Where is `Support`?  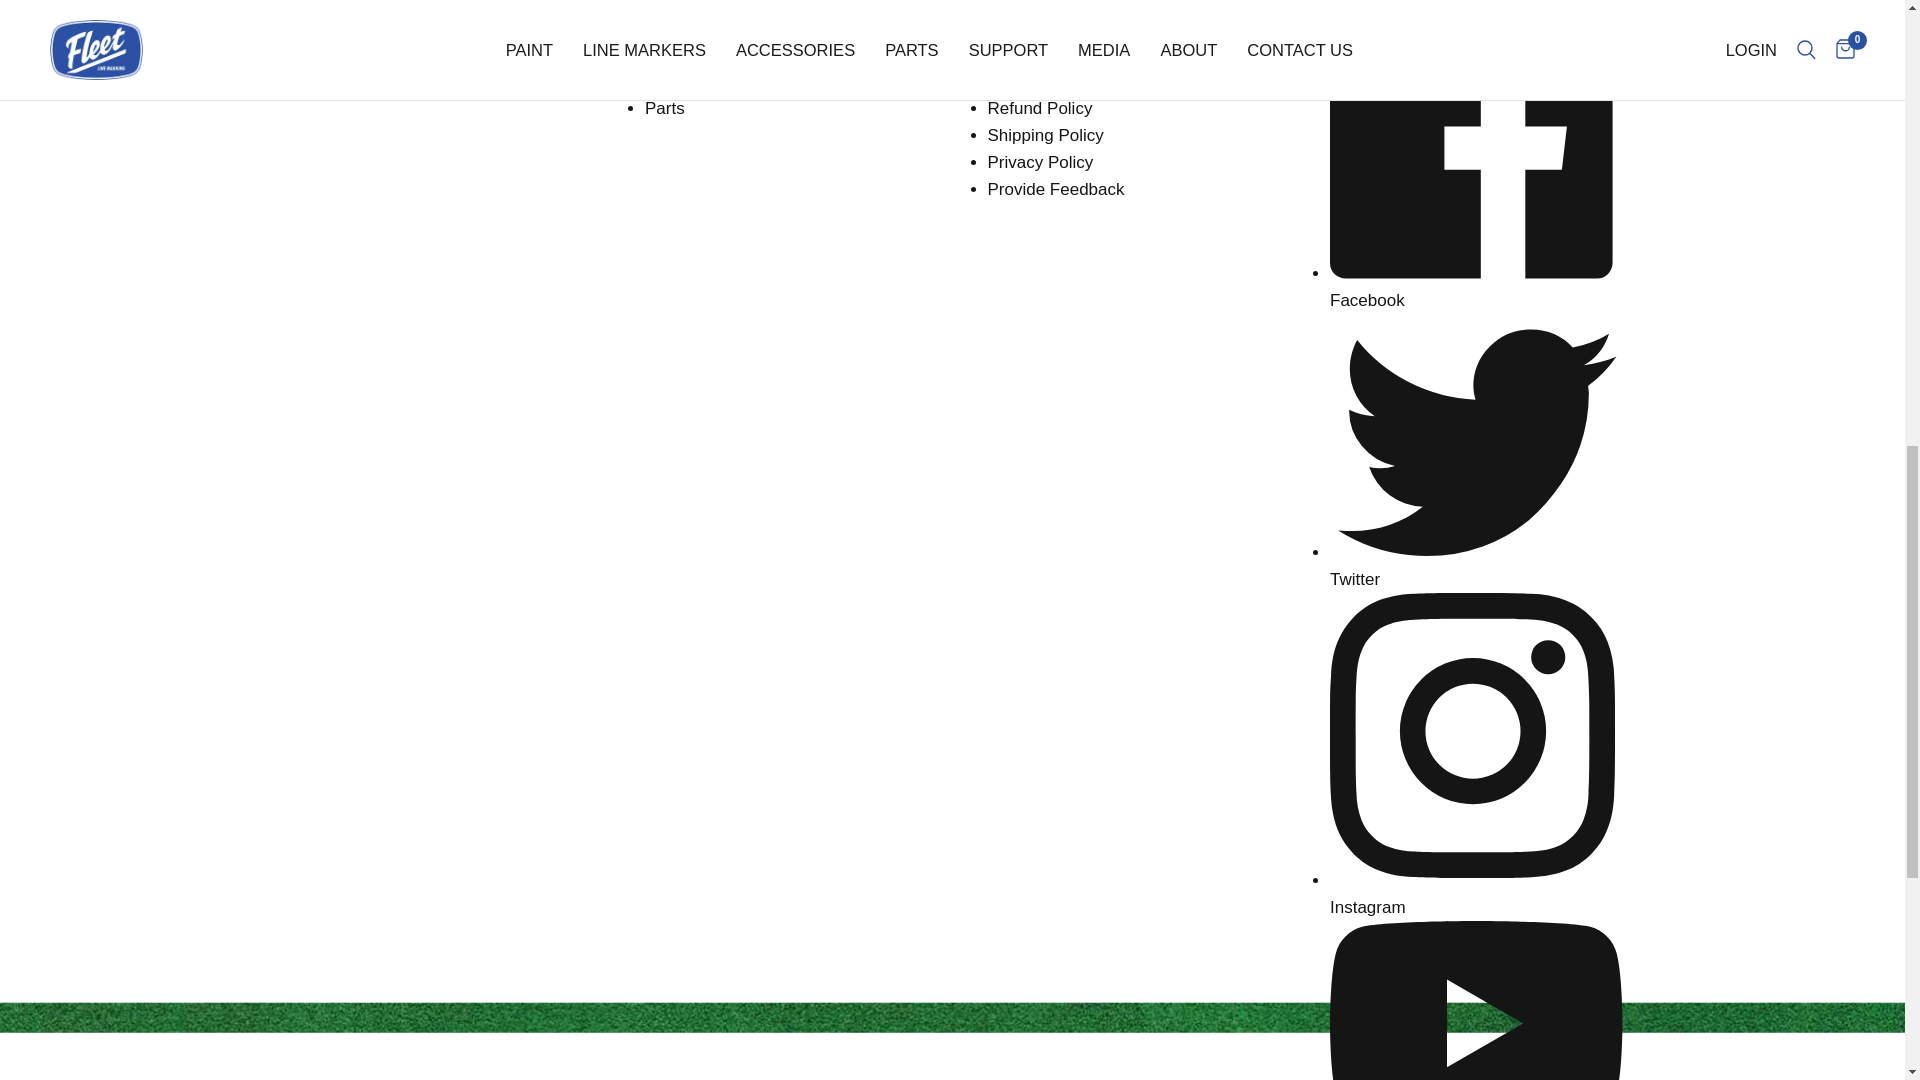
Support is located at coordinates (1018, 26).